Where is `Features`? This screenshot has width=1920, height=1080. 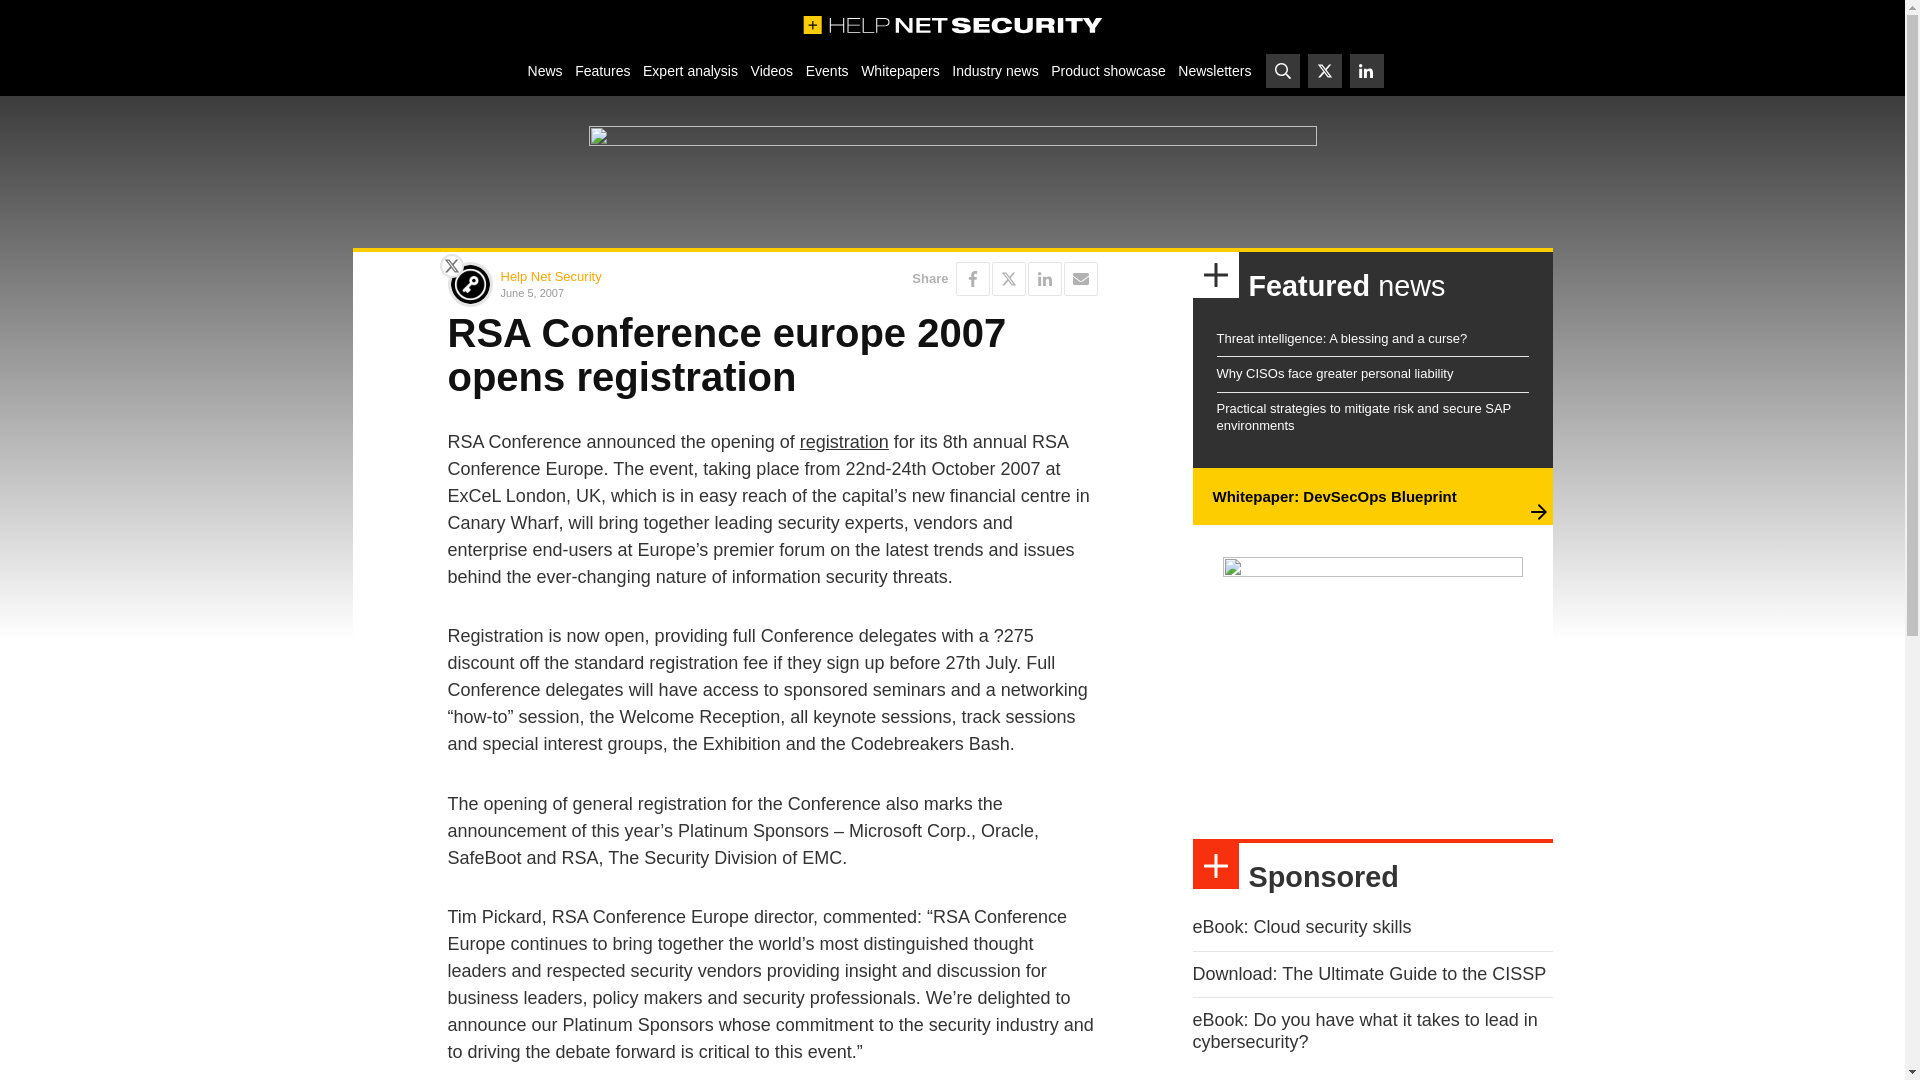
Features is located at coordinates (602, 70).